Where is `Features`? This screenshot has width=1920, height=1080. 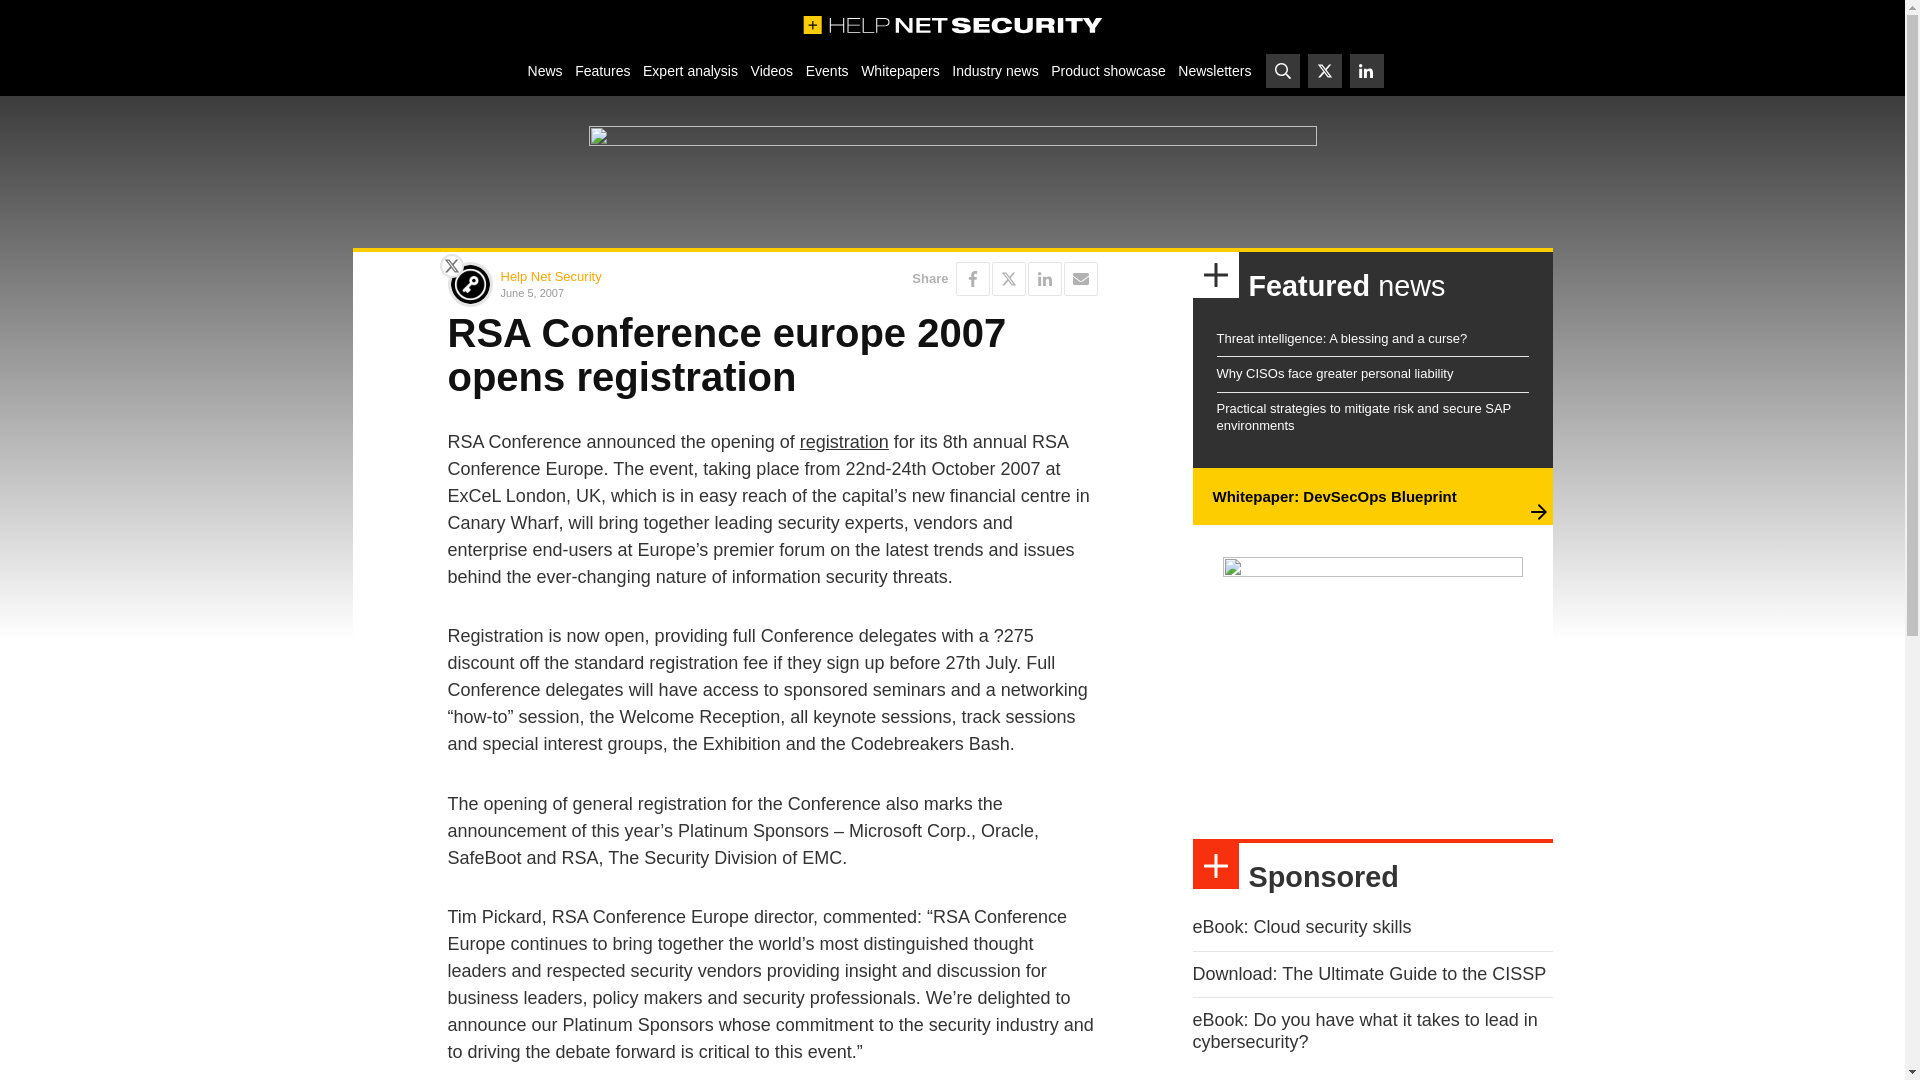
Features is located at coordinates (602, 70).